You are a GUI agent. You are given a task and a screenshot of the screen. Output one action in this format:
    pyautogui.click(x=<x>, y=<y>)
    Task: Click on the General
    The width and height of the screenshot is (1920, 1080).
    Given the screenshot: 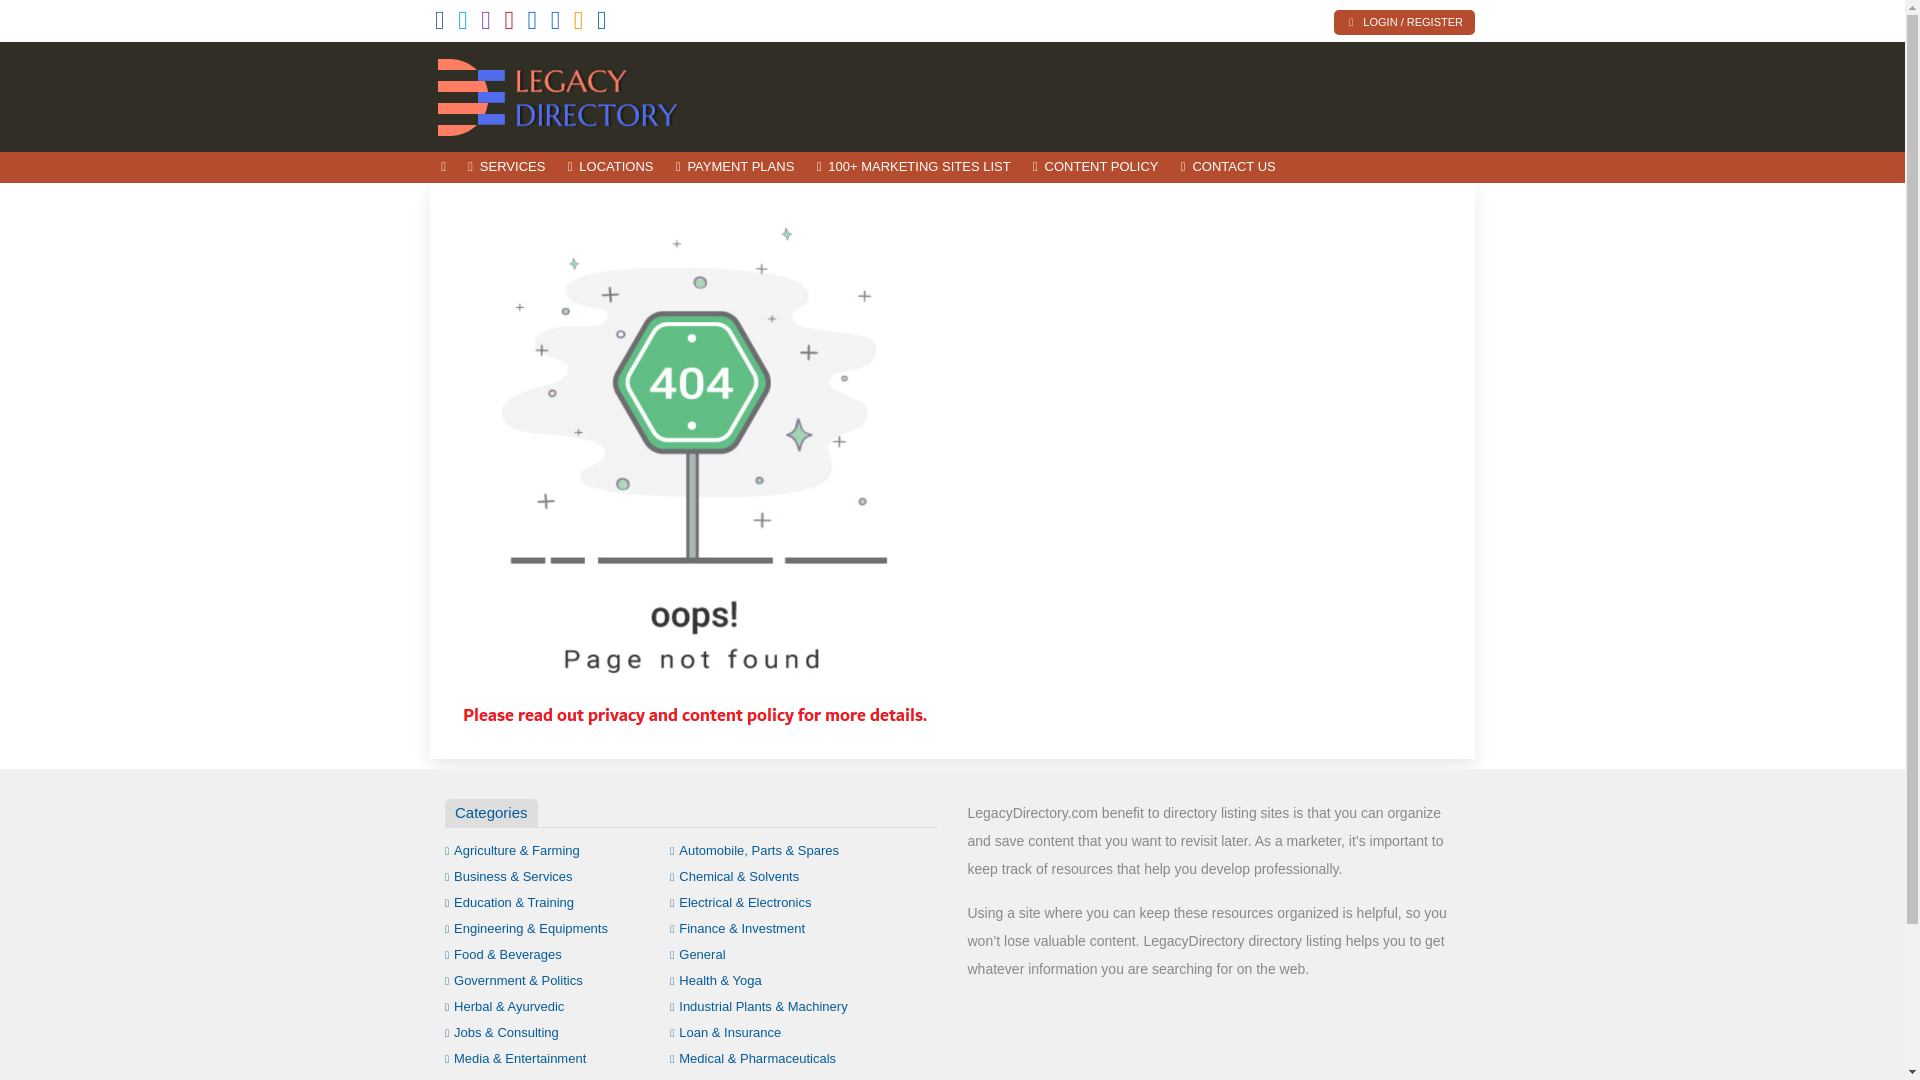 What is the action you would take?
    pyautogui.click(x=698, y=954)
    